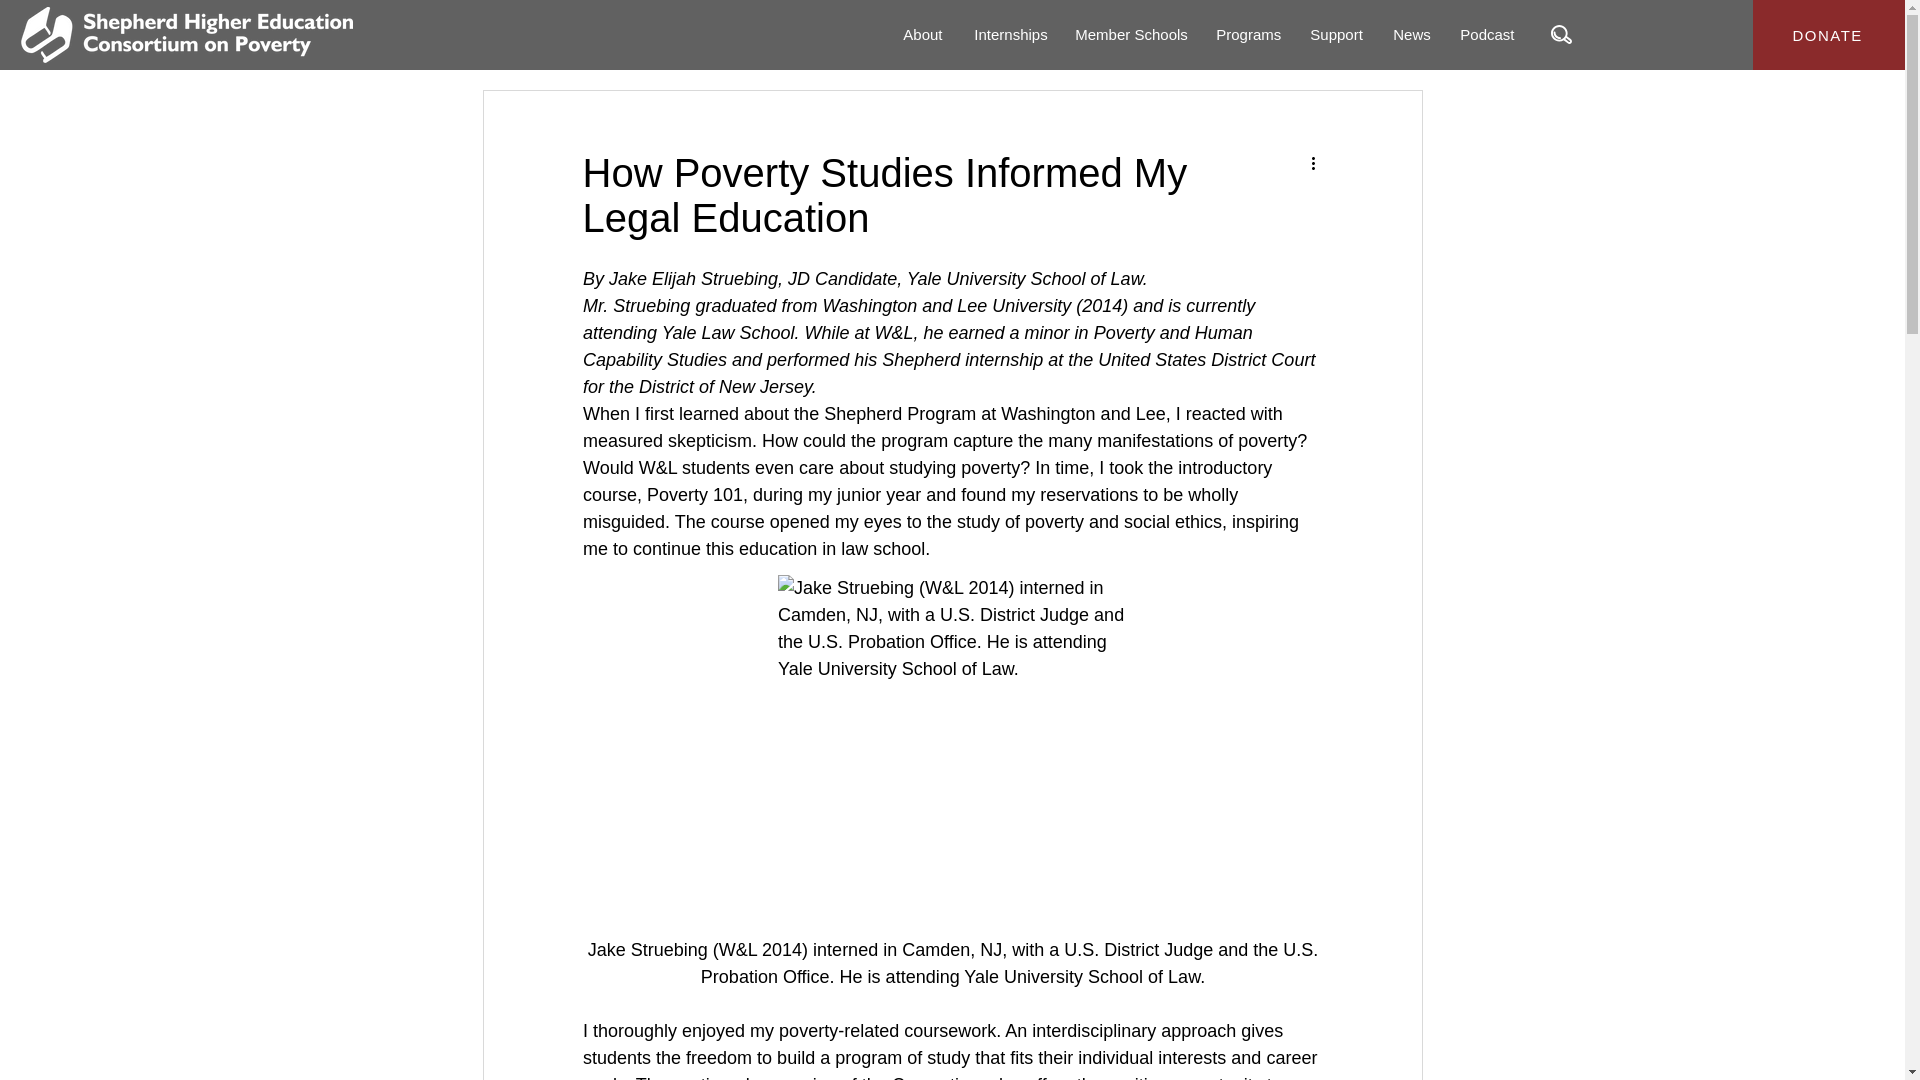 The height and width of the screenshot is (1080, 1920). Describe the element at coordinates (1486, 35) in the screenshot. I see `Podcast` at that location.